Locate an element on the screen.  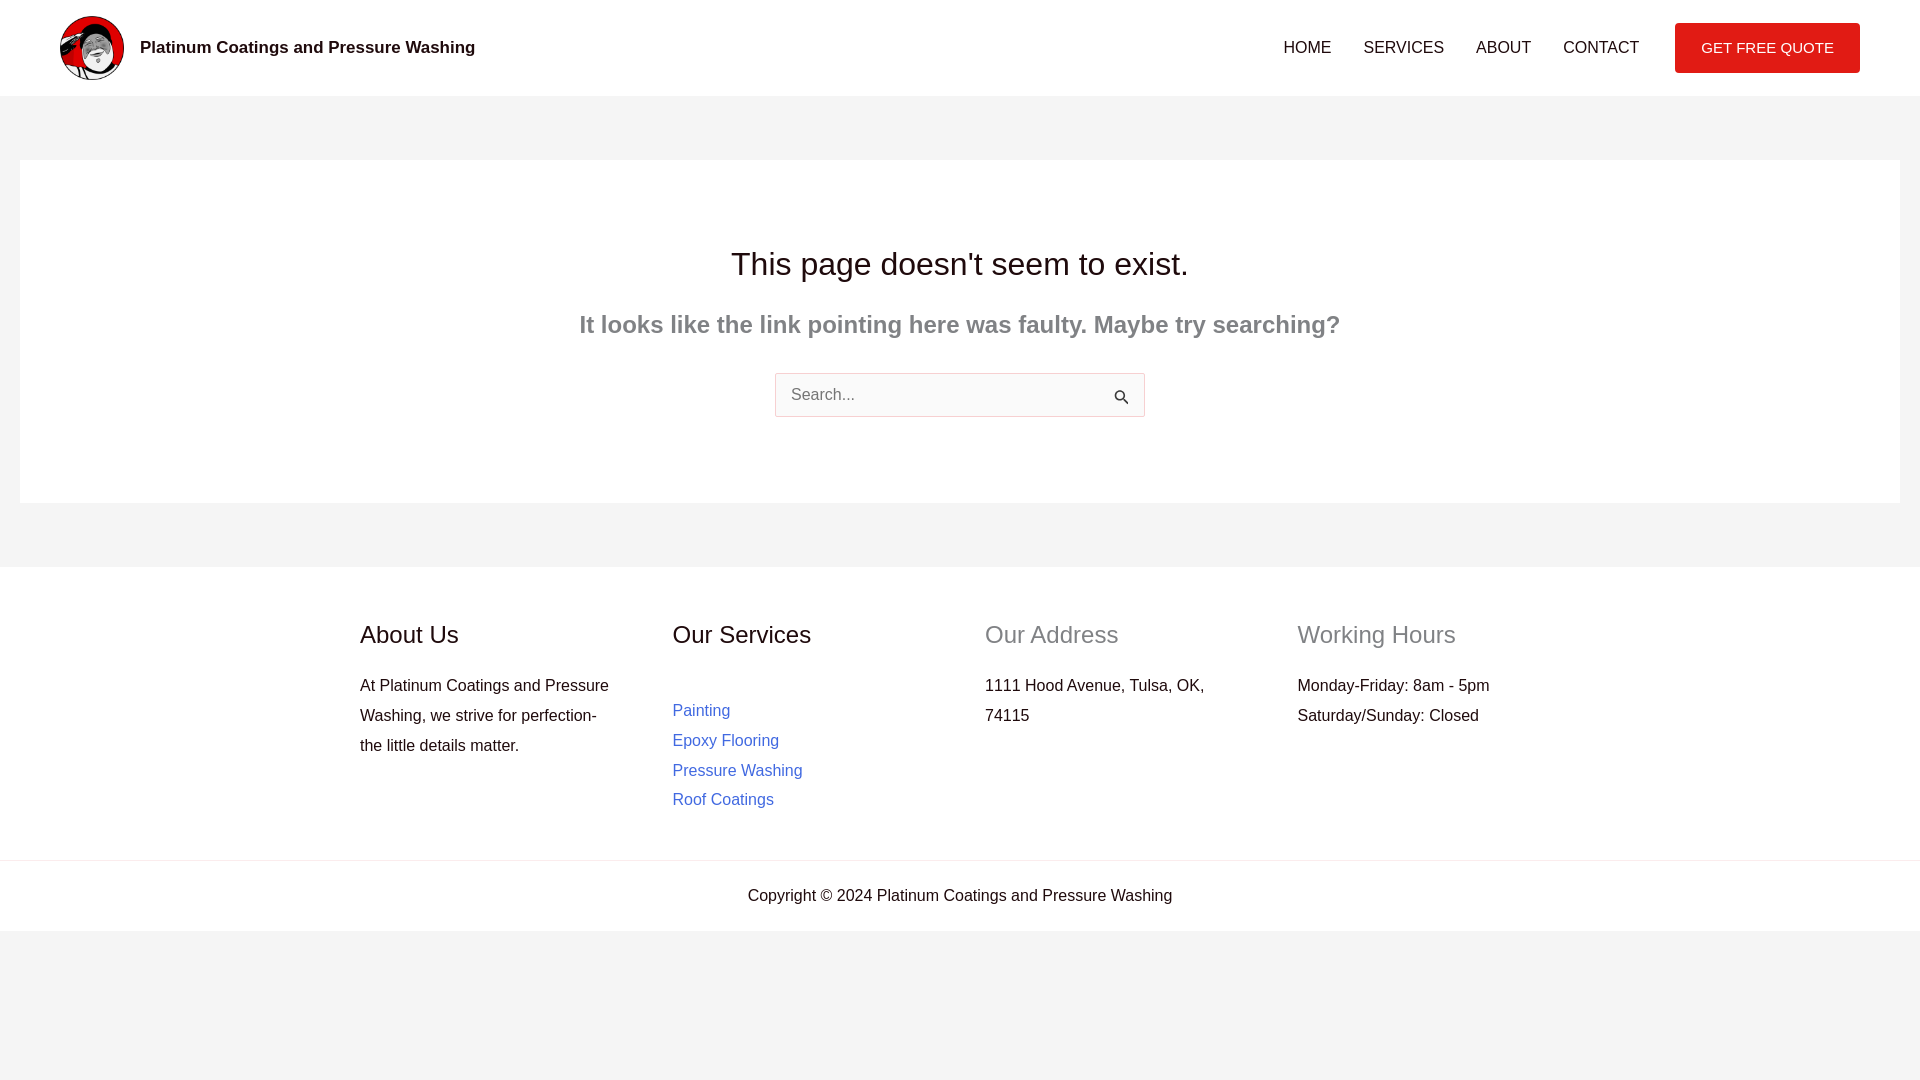
GET FREE QUOTE is located at coordinates (1767, 47).